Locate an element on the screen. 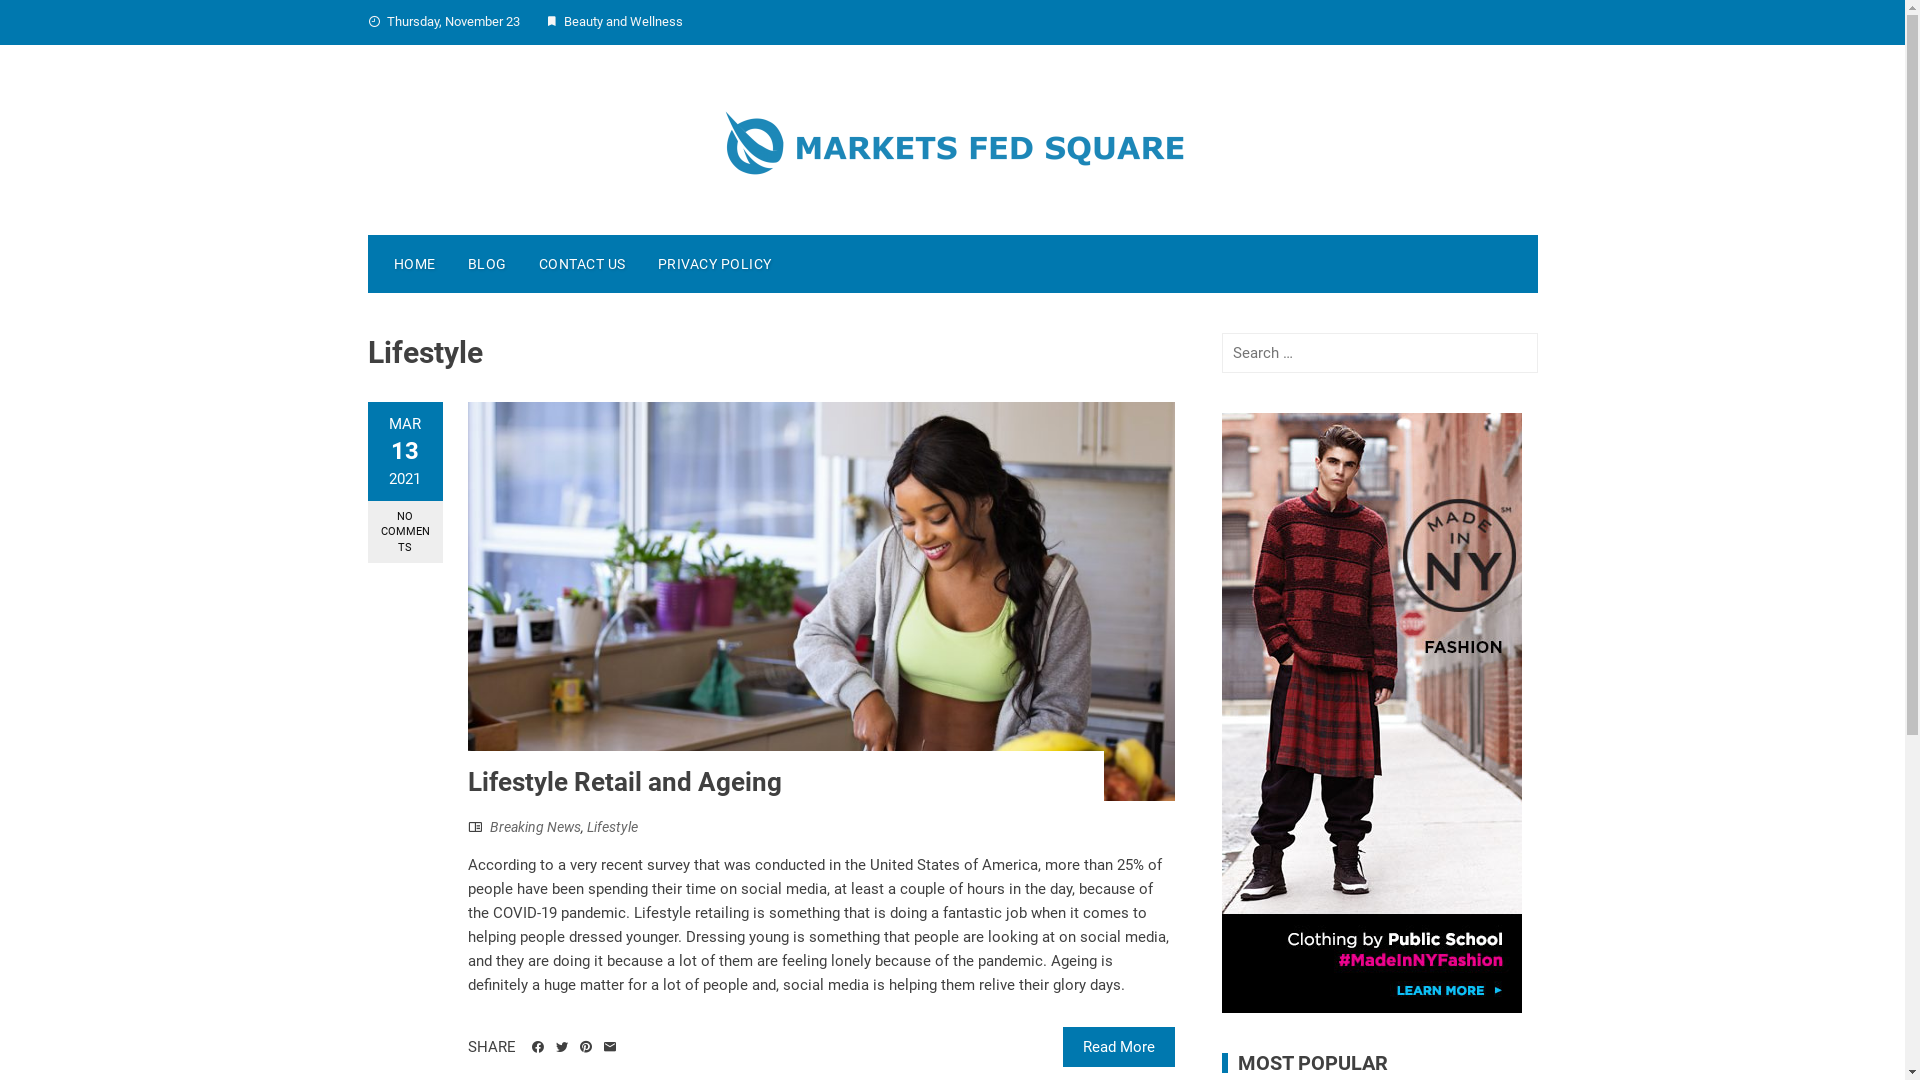 The image size is (1920, 1080). Search is located at coordinates (43, 20).